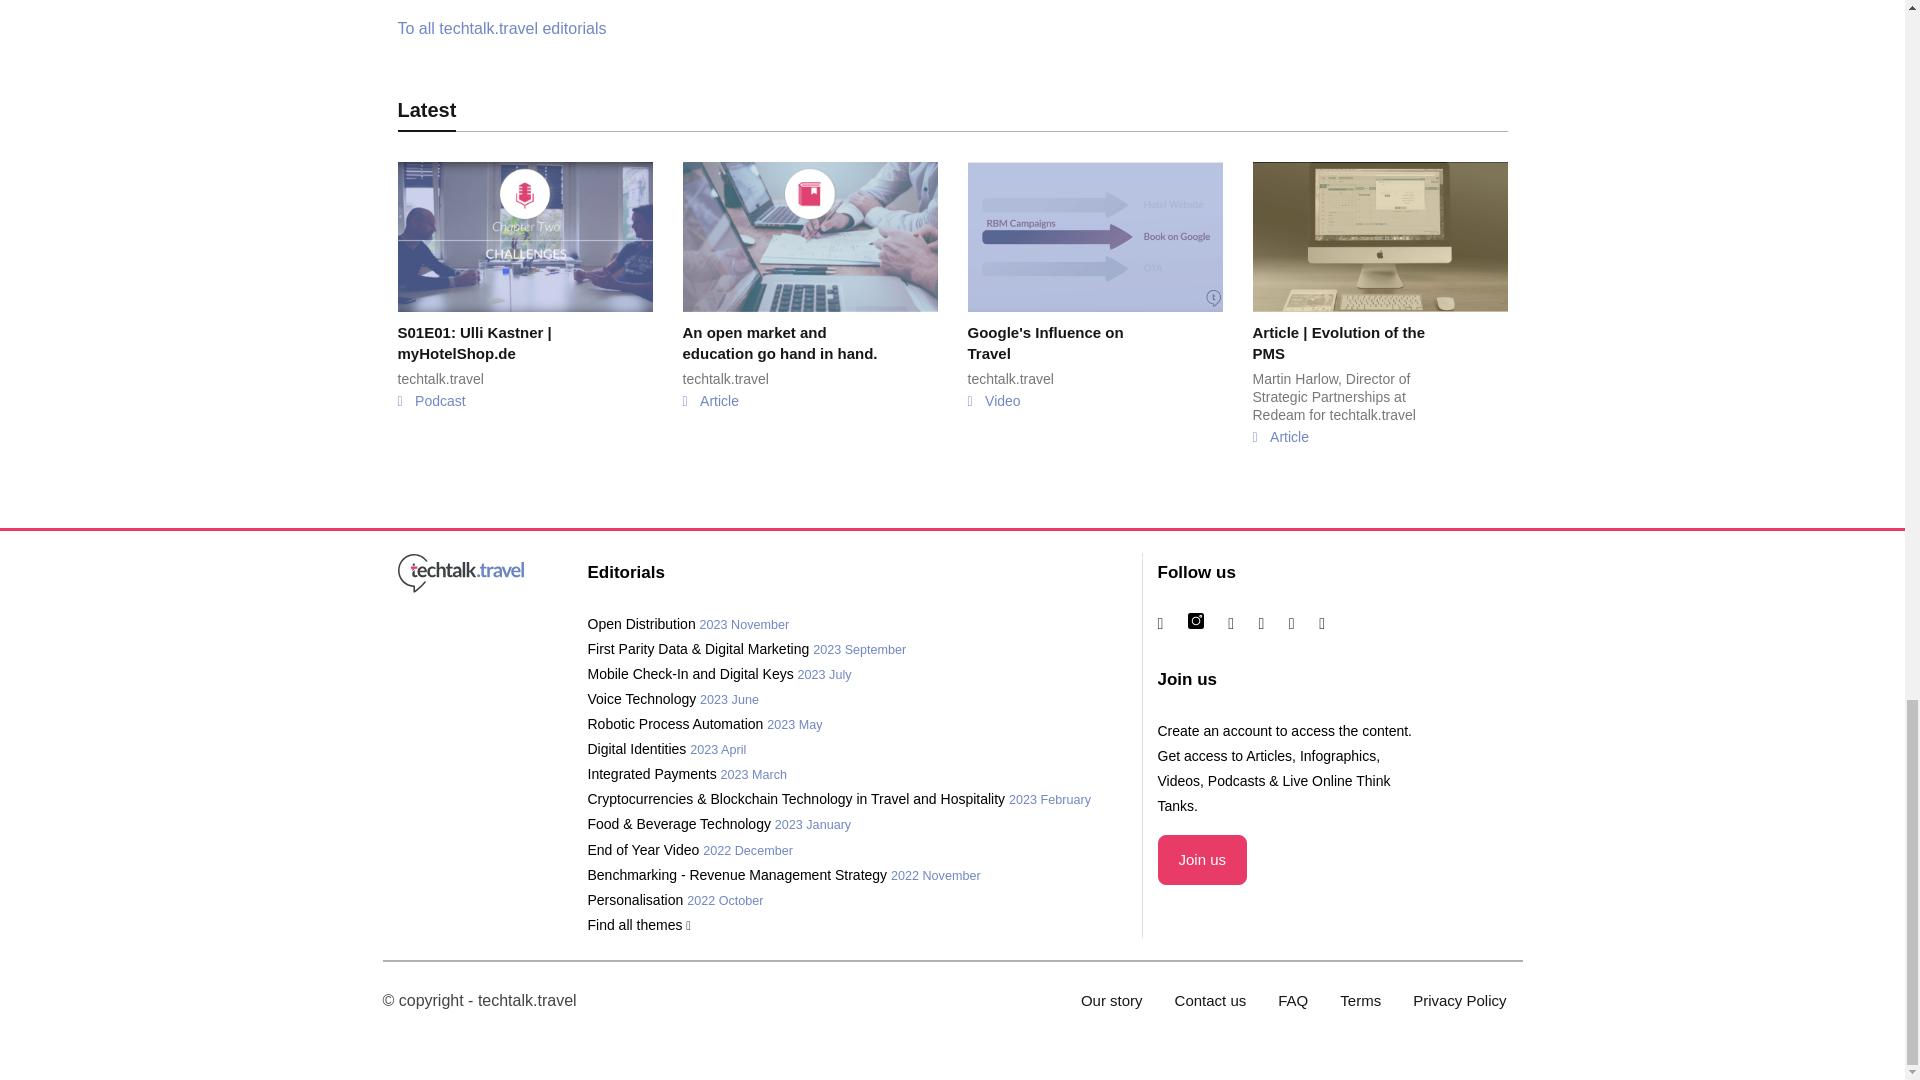  Describe the element at coordinates (1095, 320) in the screenshot. I see `Google's Influence on Travel` at that location.